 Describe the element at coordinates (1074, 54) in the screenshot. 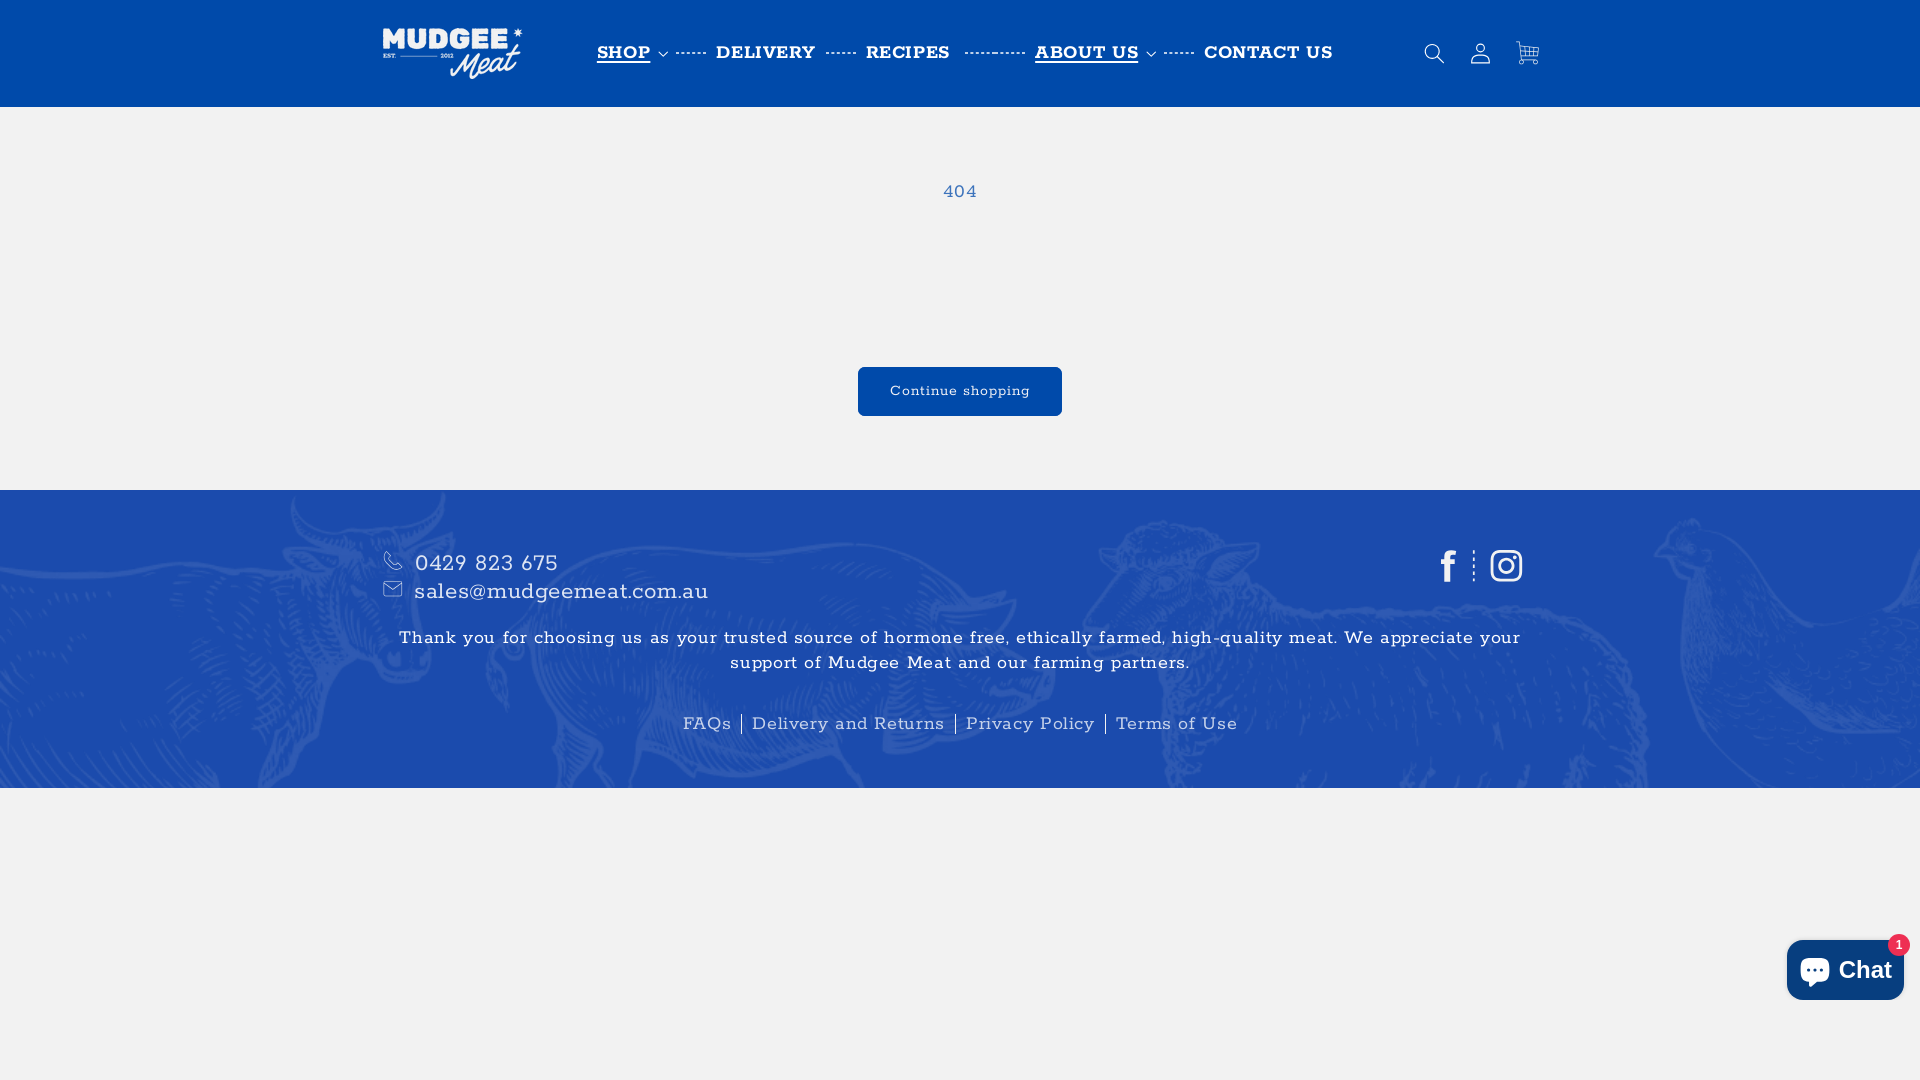

I see `ABOUT US` at that location.